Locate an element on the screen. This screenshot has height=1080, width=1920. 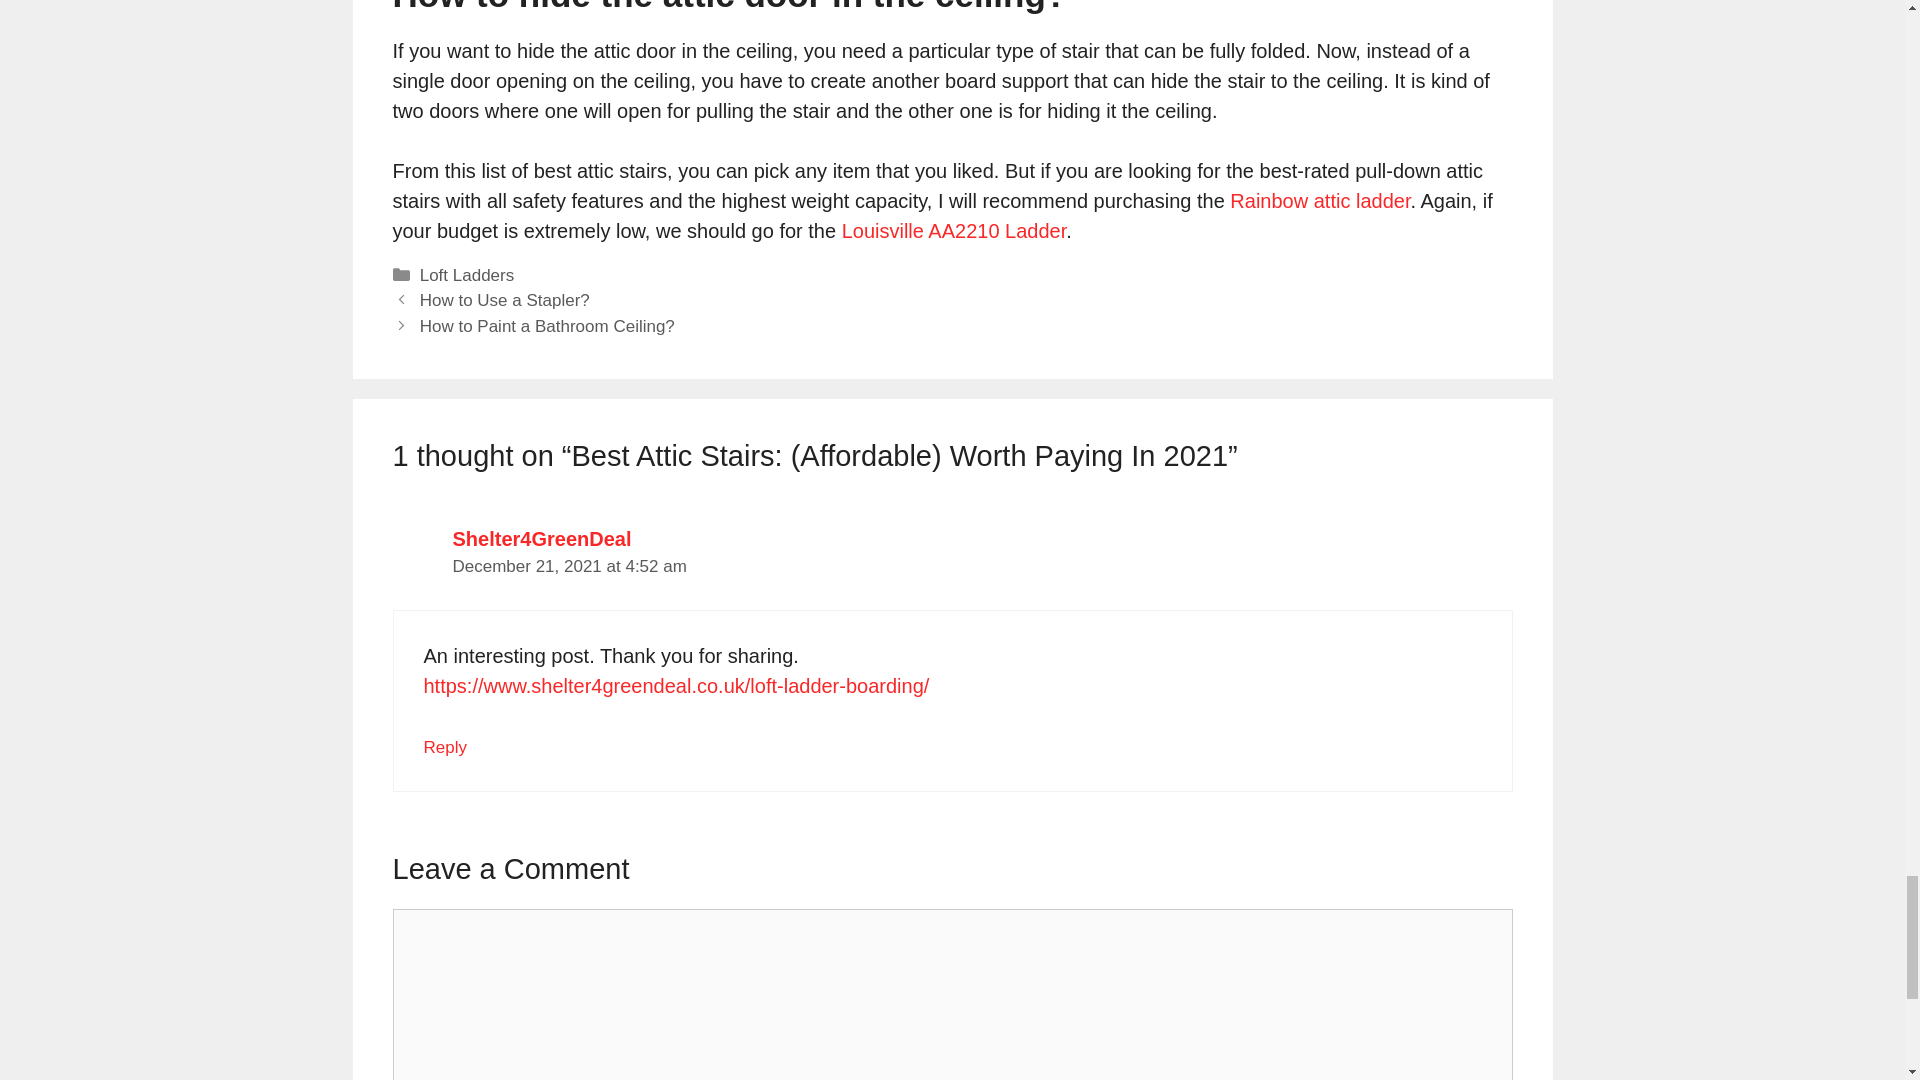
Louisville AA2210 Ladder is located at coordinates (954, 230).